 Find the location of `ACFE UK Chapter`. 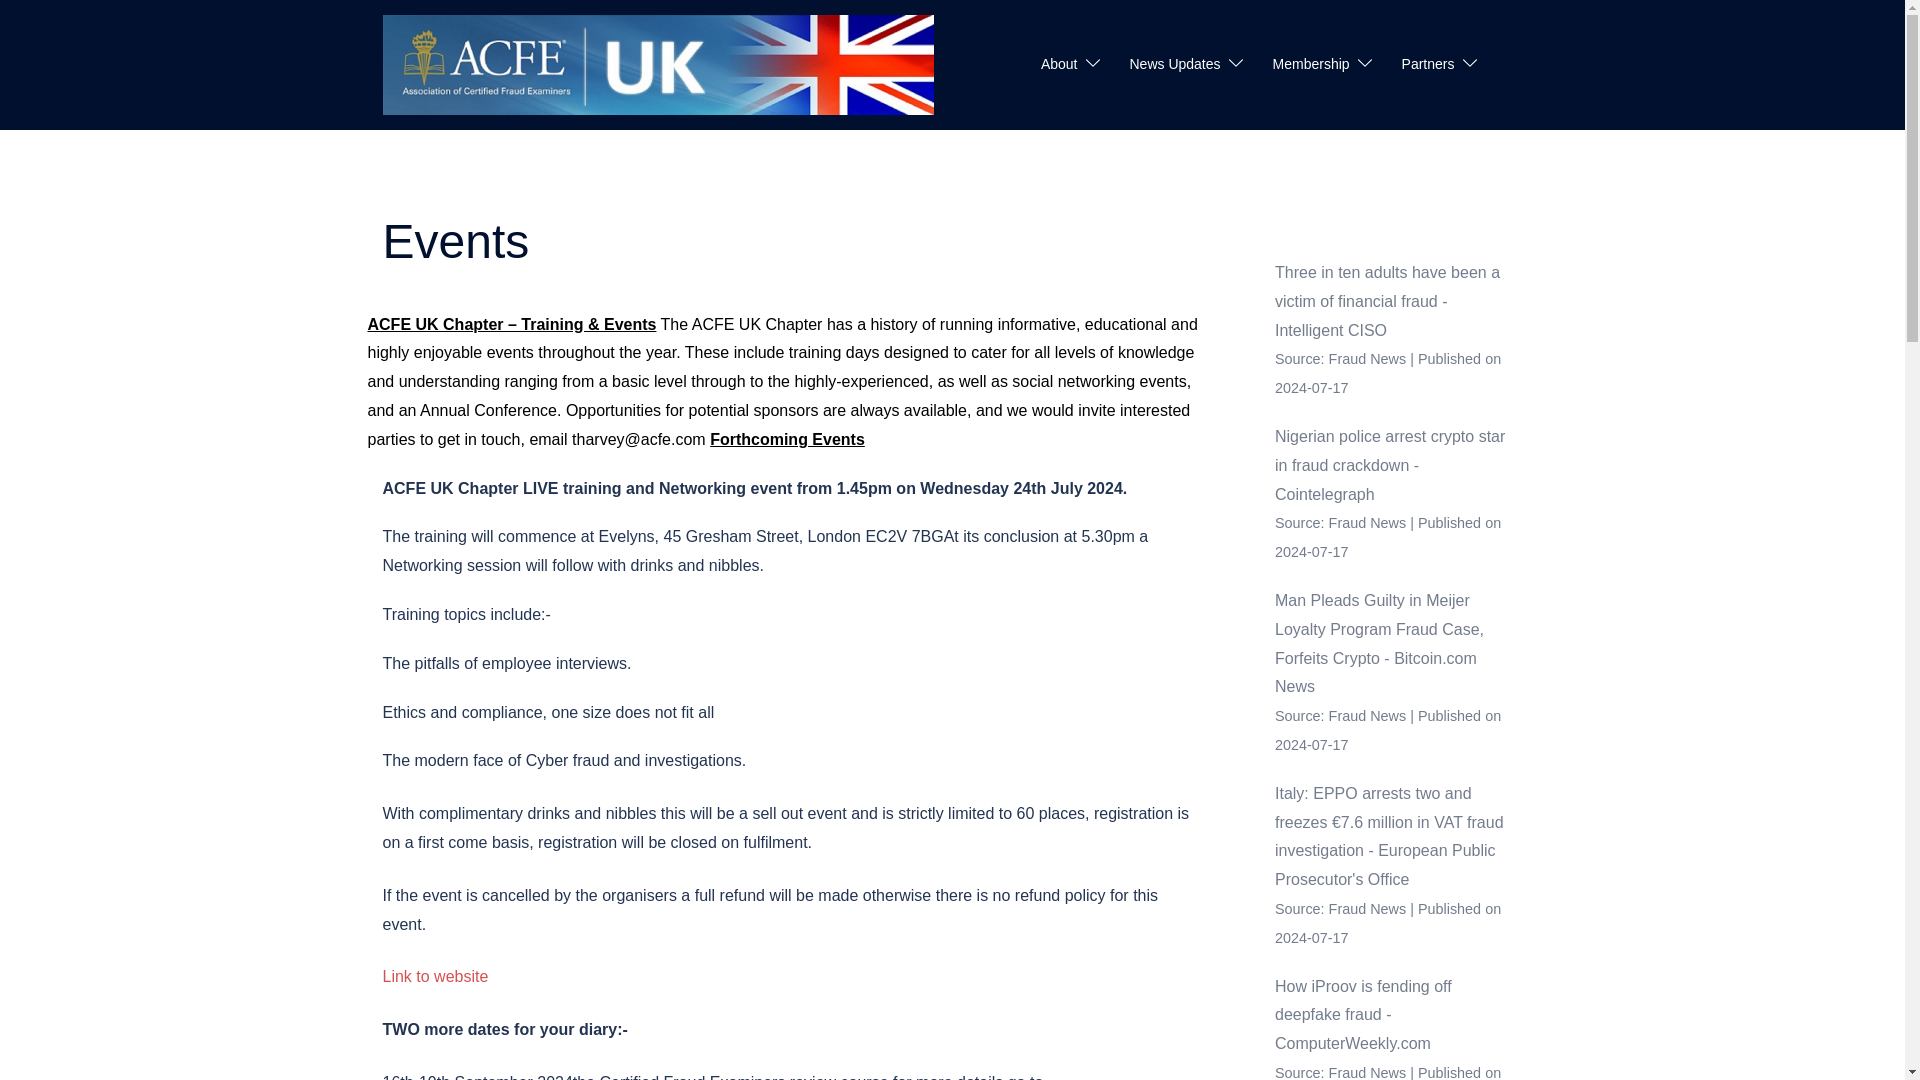

ACFE UK Chapter is located at coordinates (658, 64).